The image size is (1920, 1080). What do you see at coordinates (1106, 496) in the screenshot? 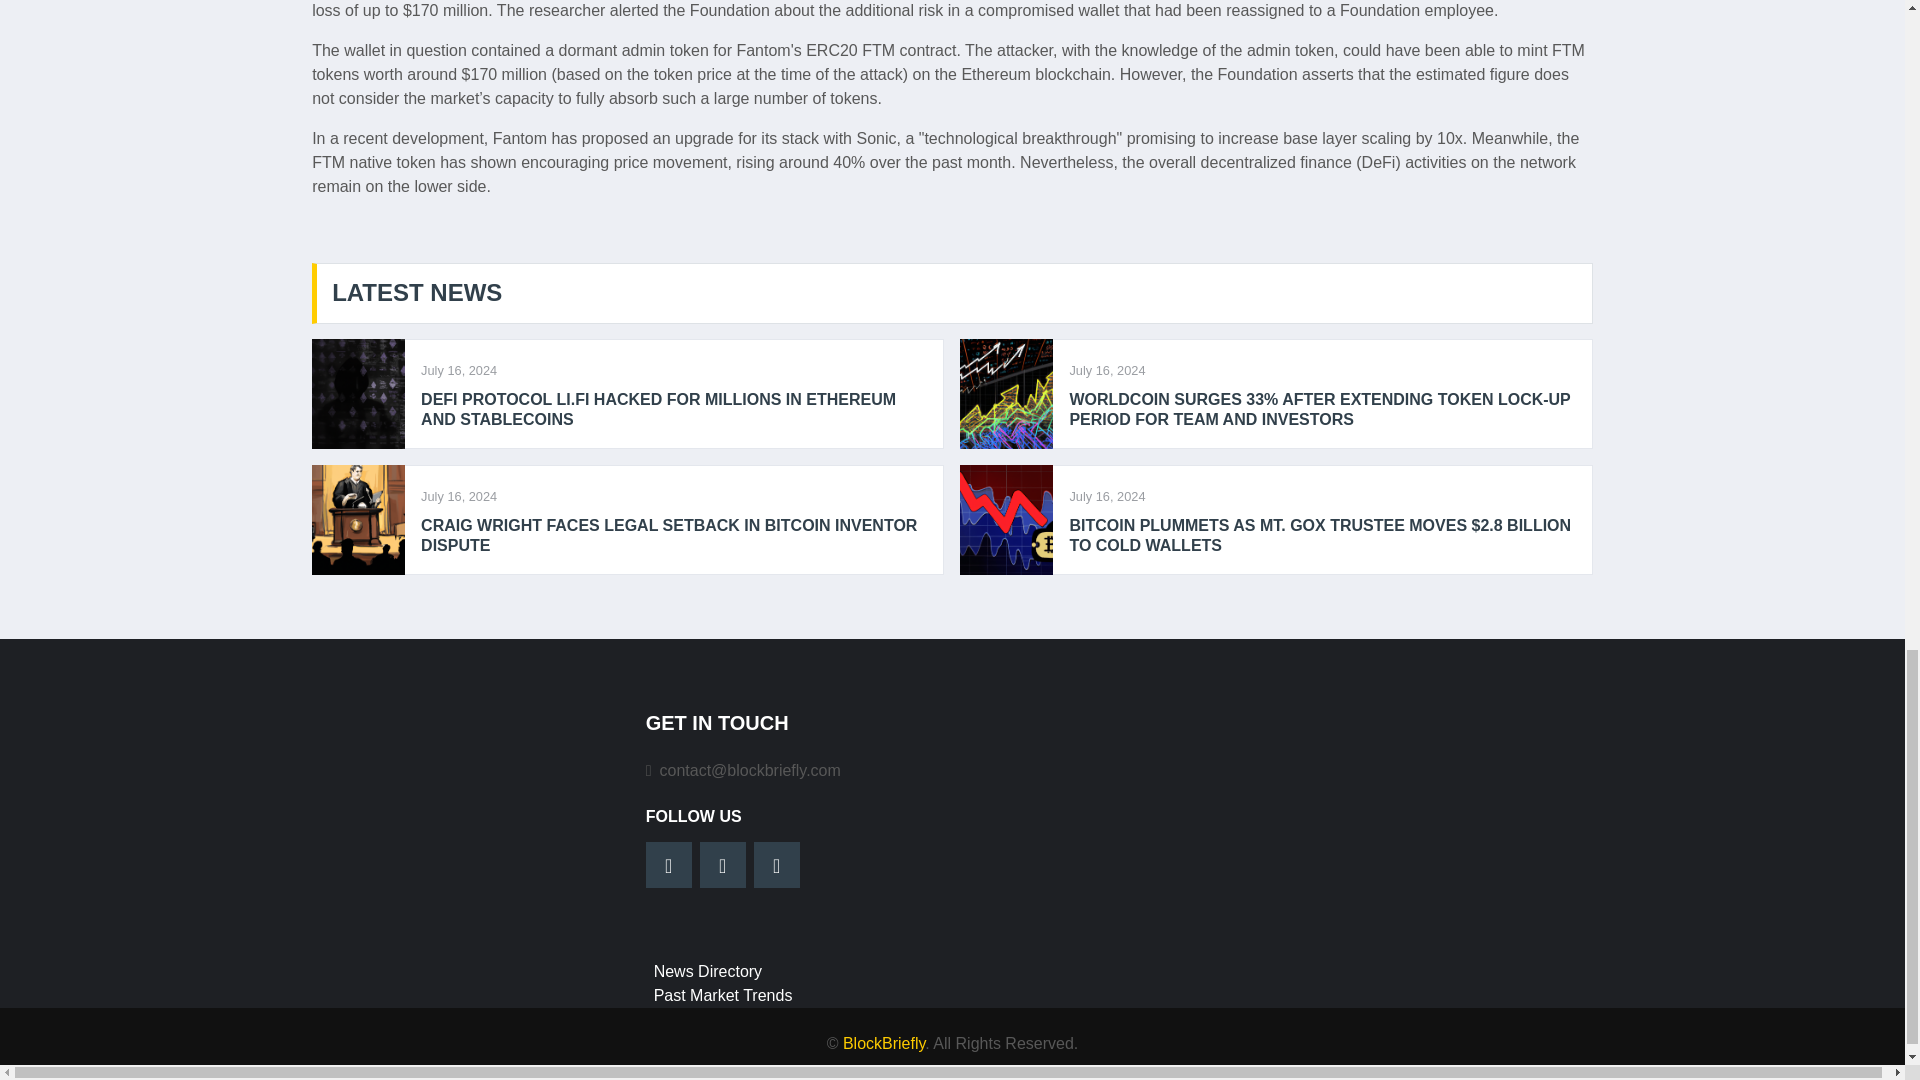
I see `July 16, 2024` at bounding box center [1106, 496].